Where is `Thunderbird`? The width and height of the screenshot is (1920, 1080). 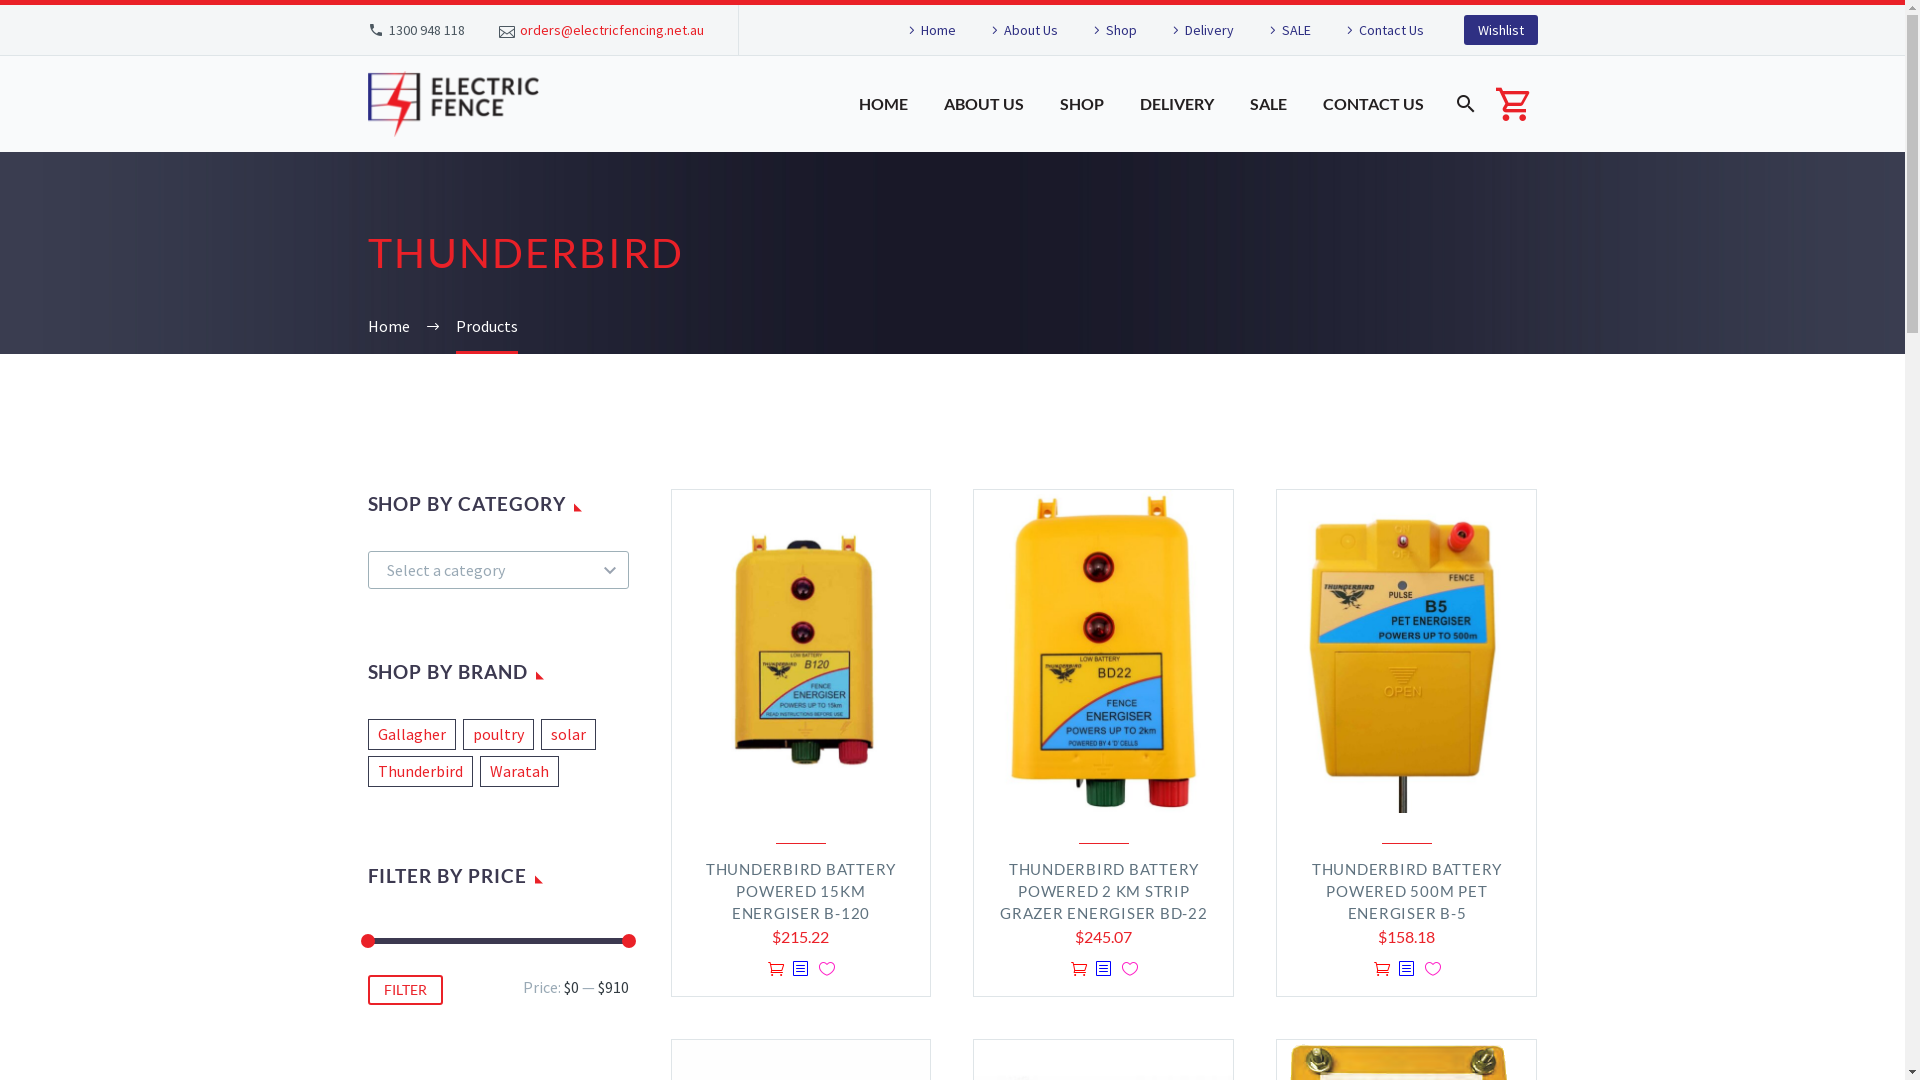 Thunderbird is located at coordinates (420, 772).